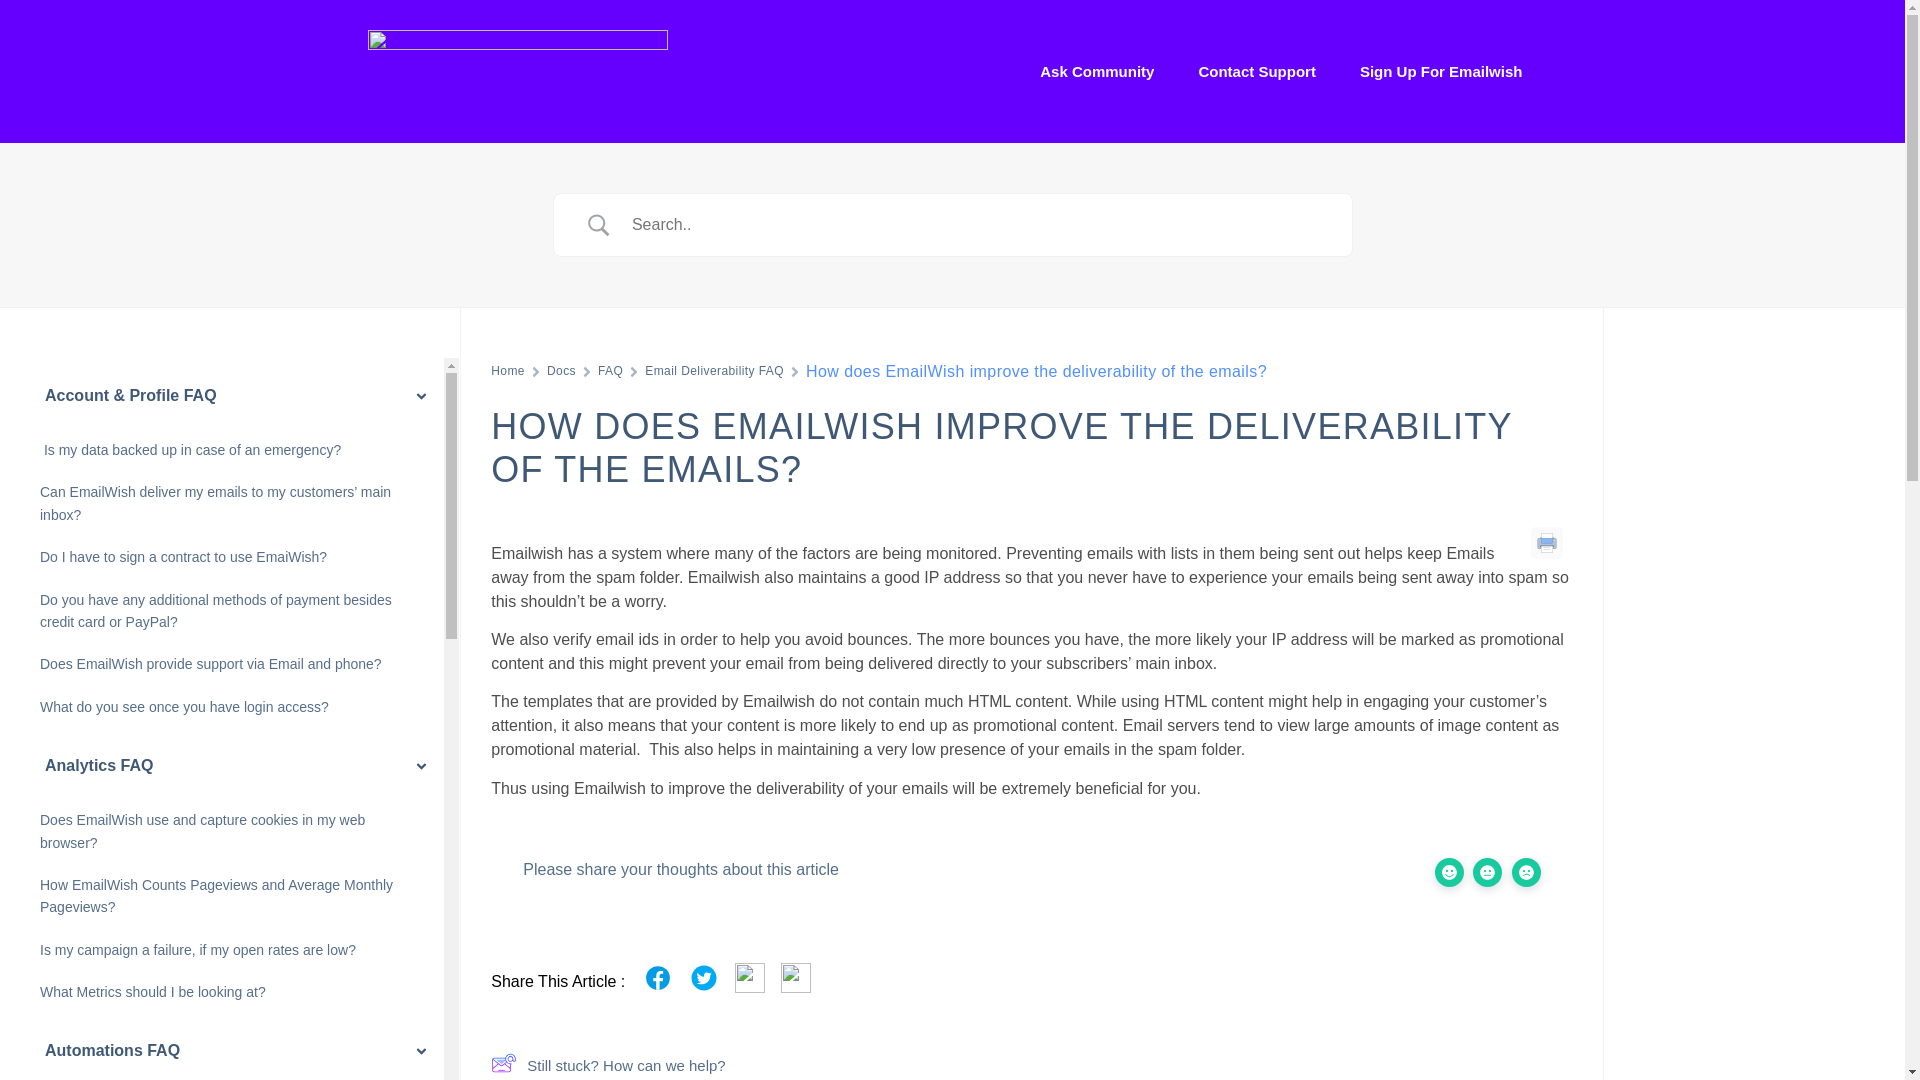  What do you see at coordinates (508, 370) in the screenshot?
I see `Home` at bounding box center [508, 370].